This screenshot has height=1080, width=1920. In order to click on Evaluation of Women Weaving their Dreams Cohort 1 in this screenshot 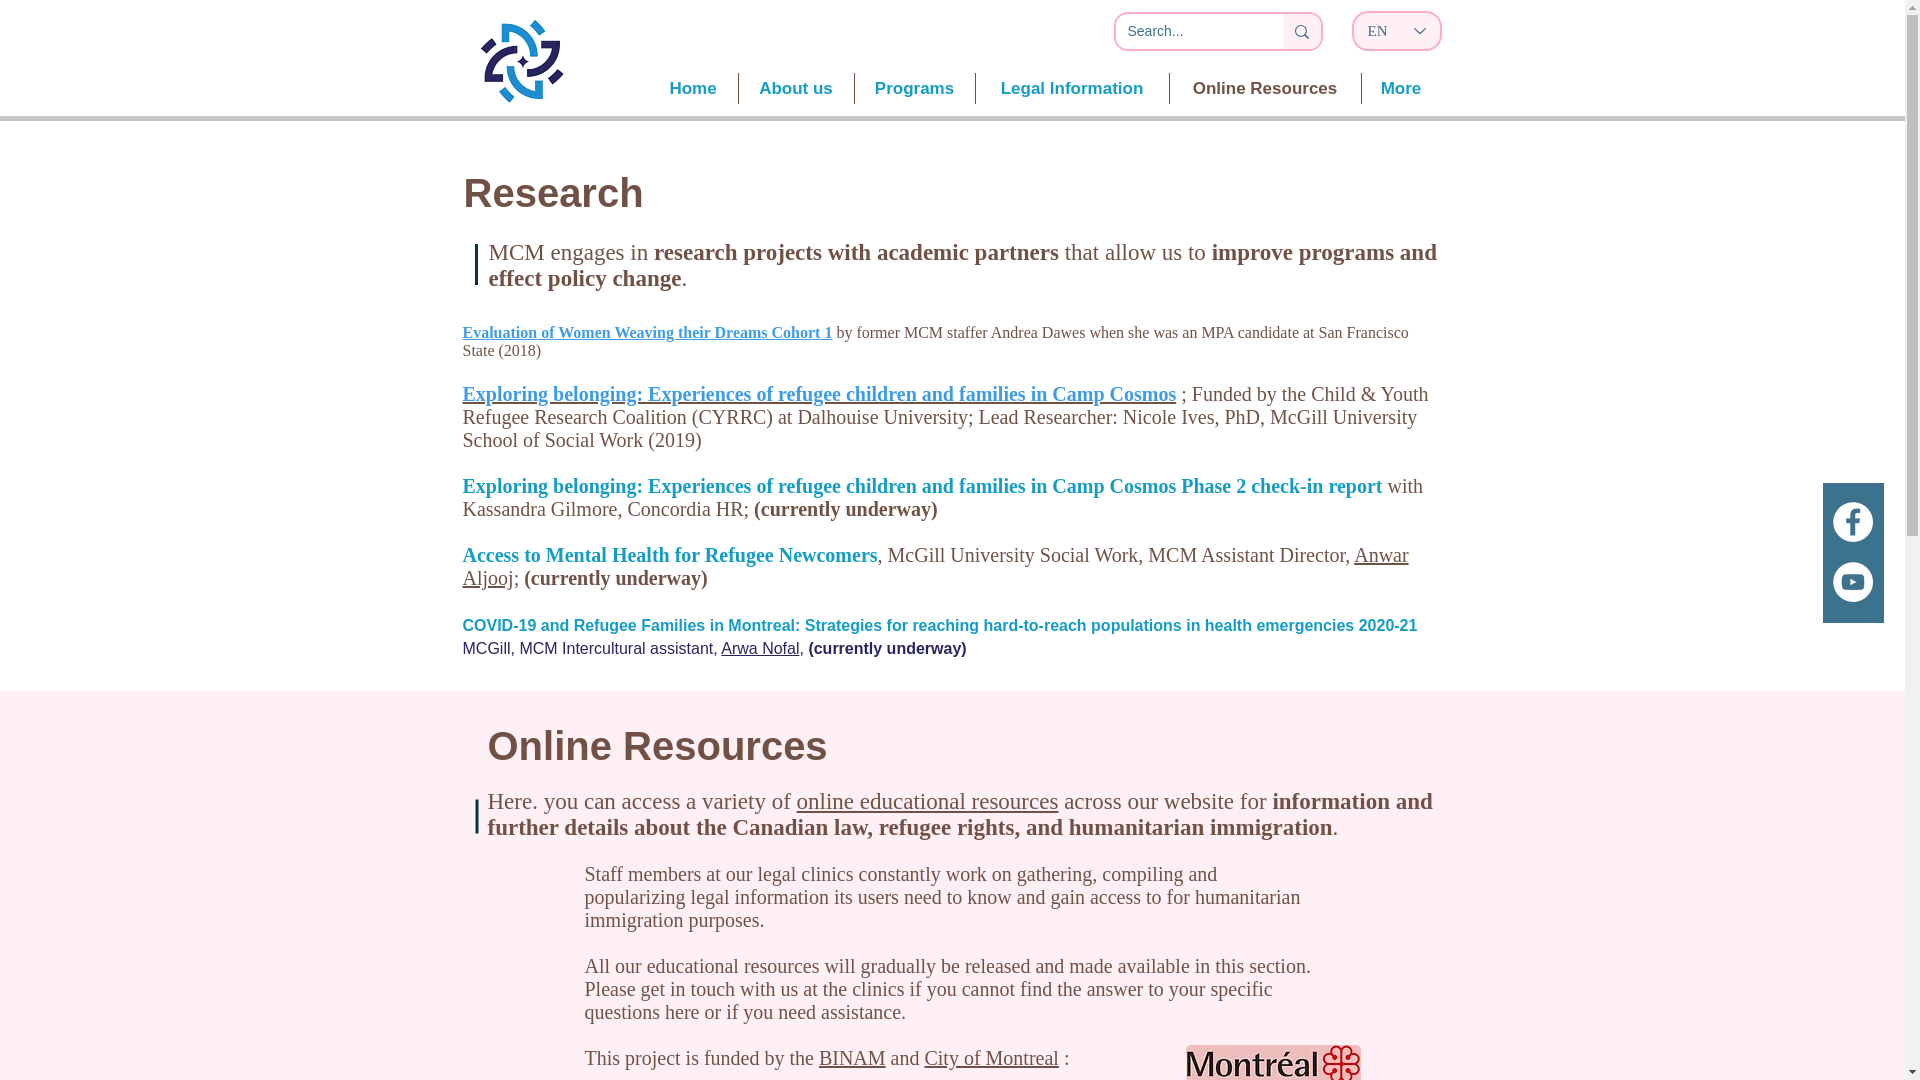, I will do `click(648, 332)`.